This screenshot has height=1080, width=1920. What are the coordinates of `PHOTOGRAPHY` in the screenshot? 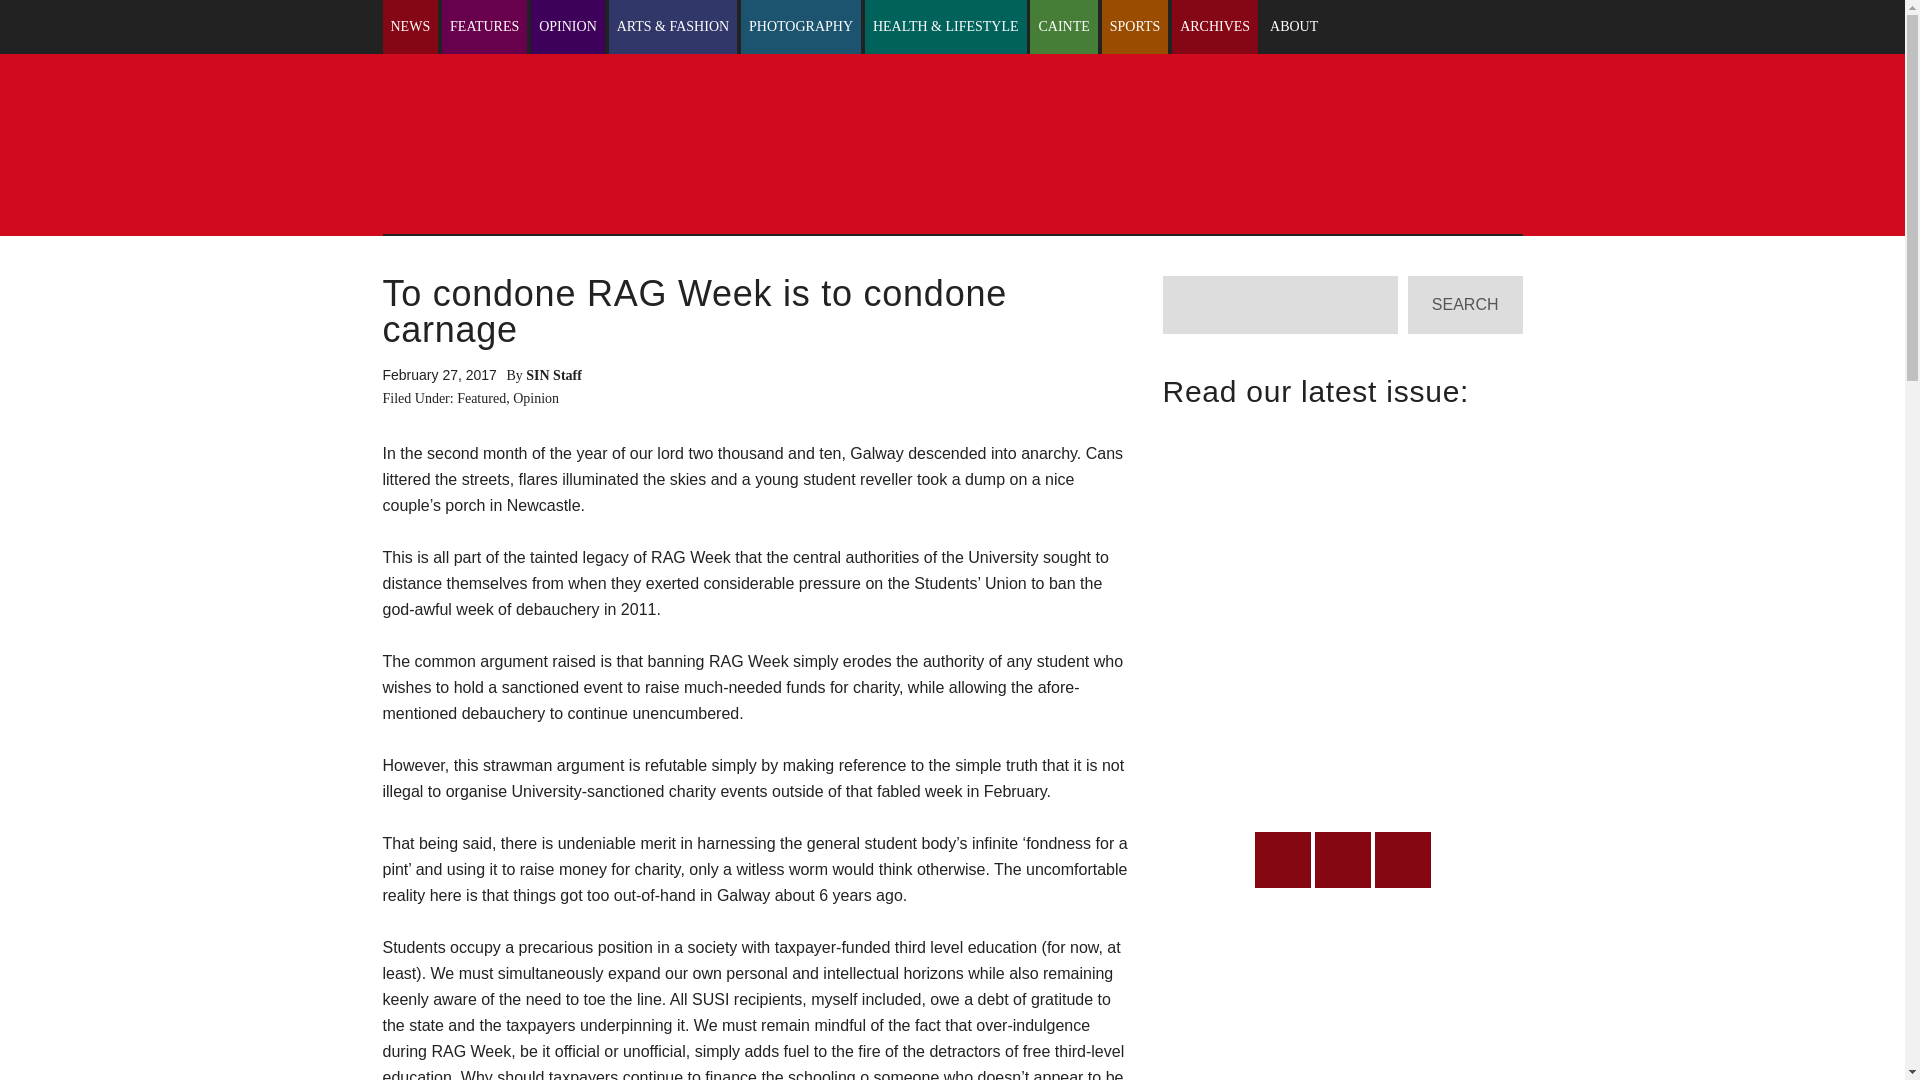 It's located at (800, 27).